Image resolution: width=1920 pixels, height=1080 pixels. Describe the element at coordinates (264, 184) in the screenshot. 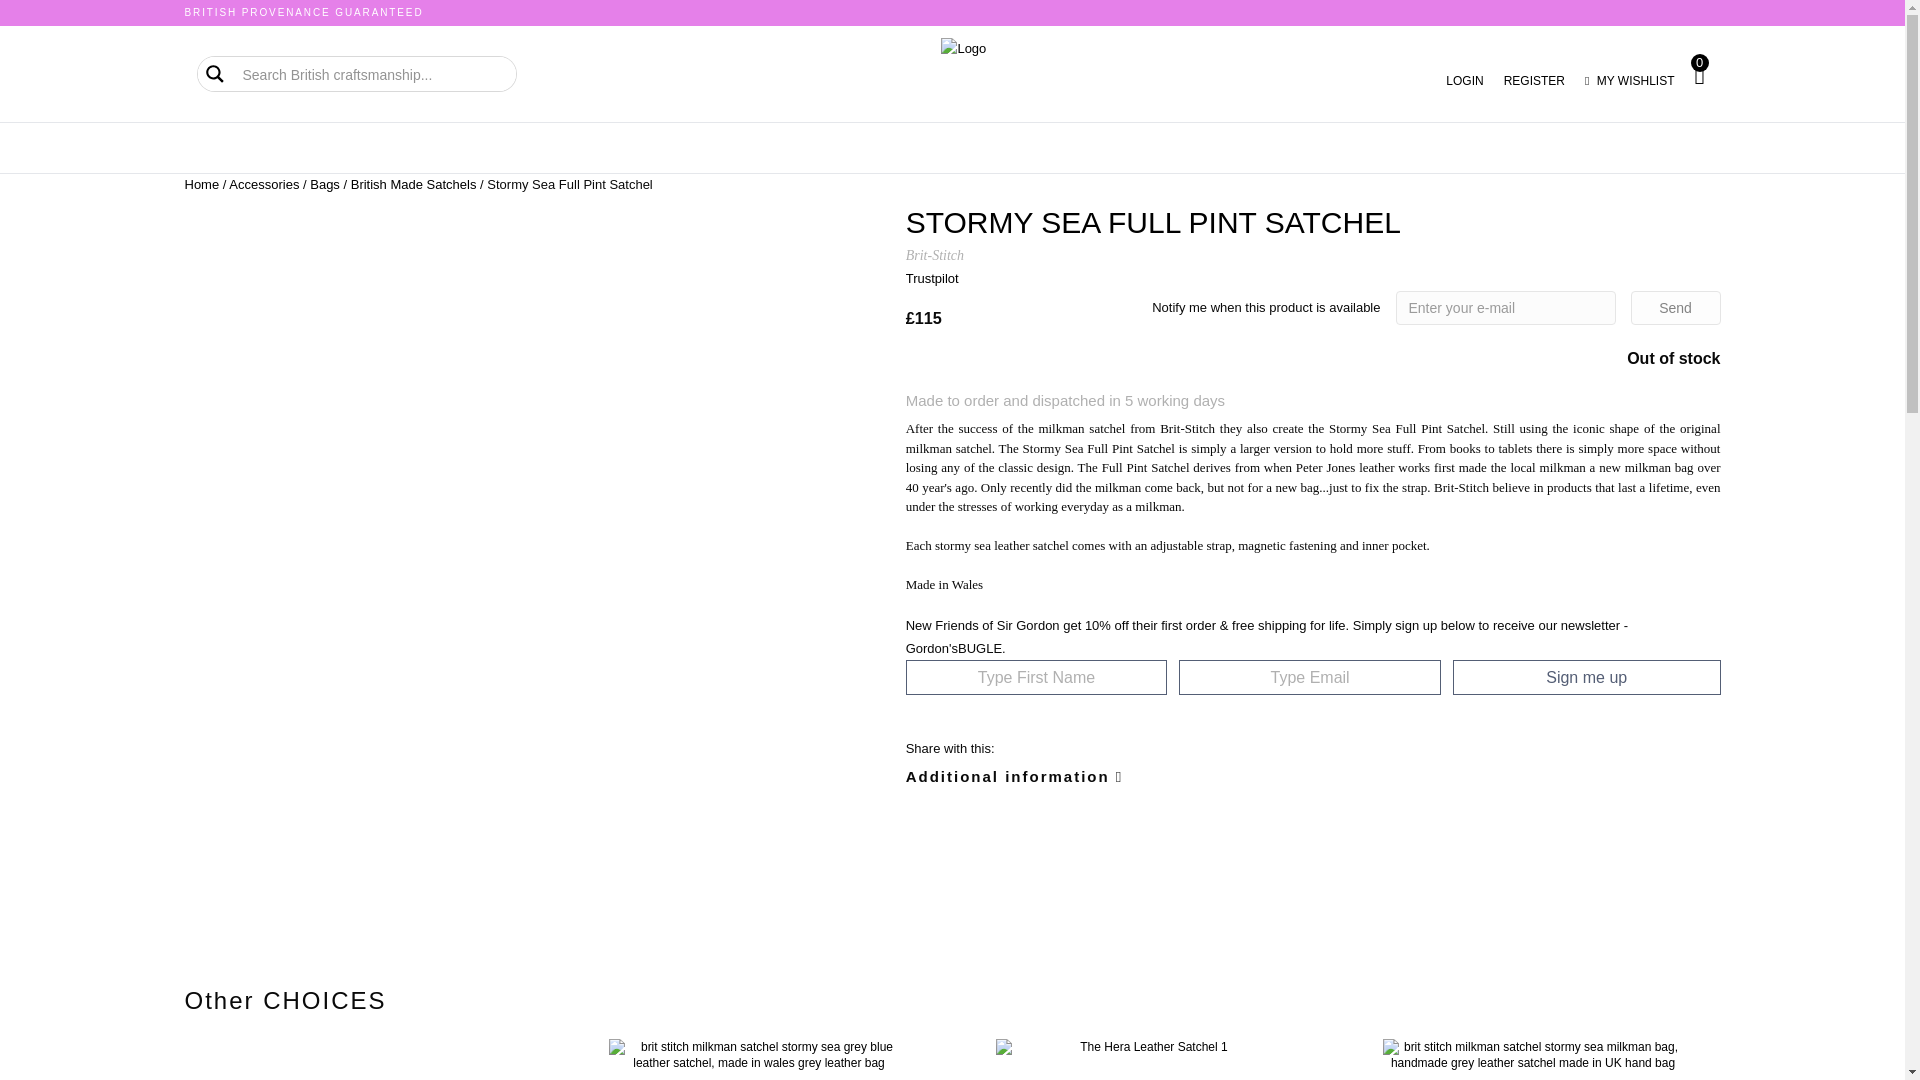

I see `Accessories` at that location.